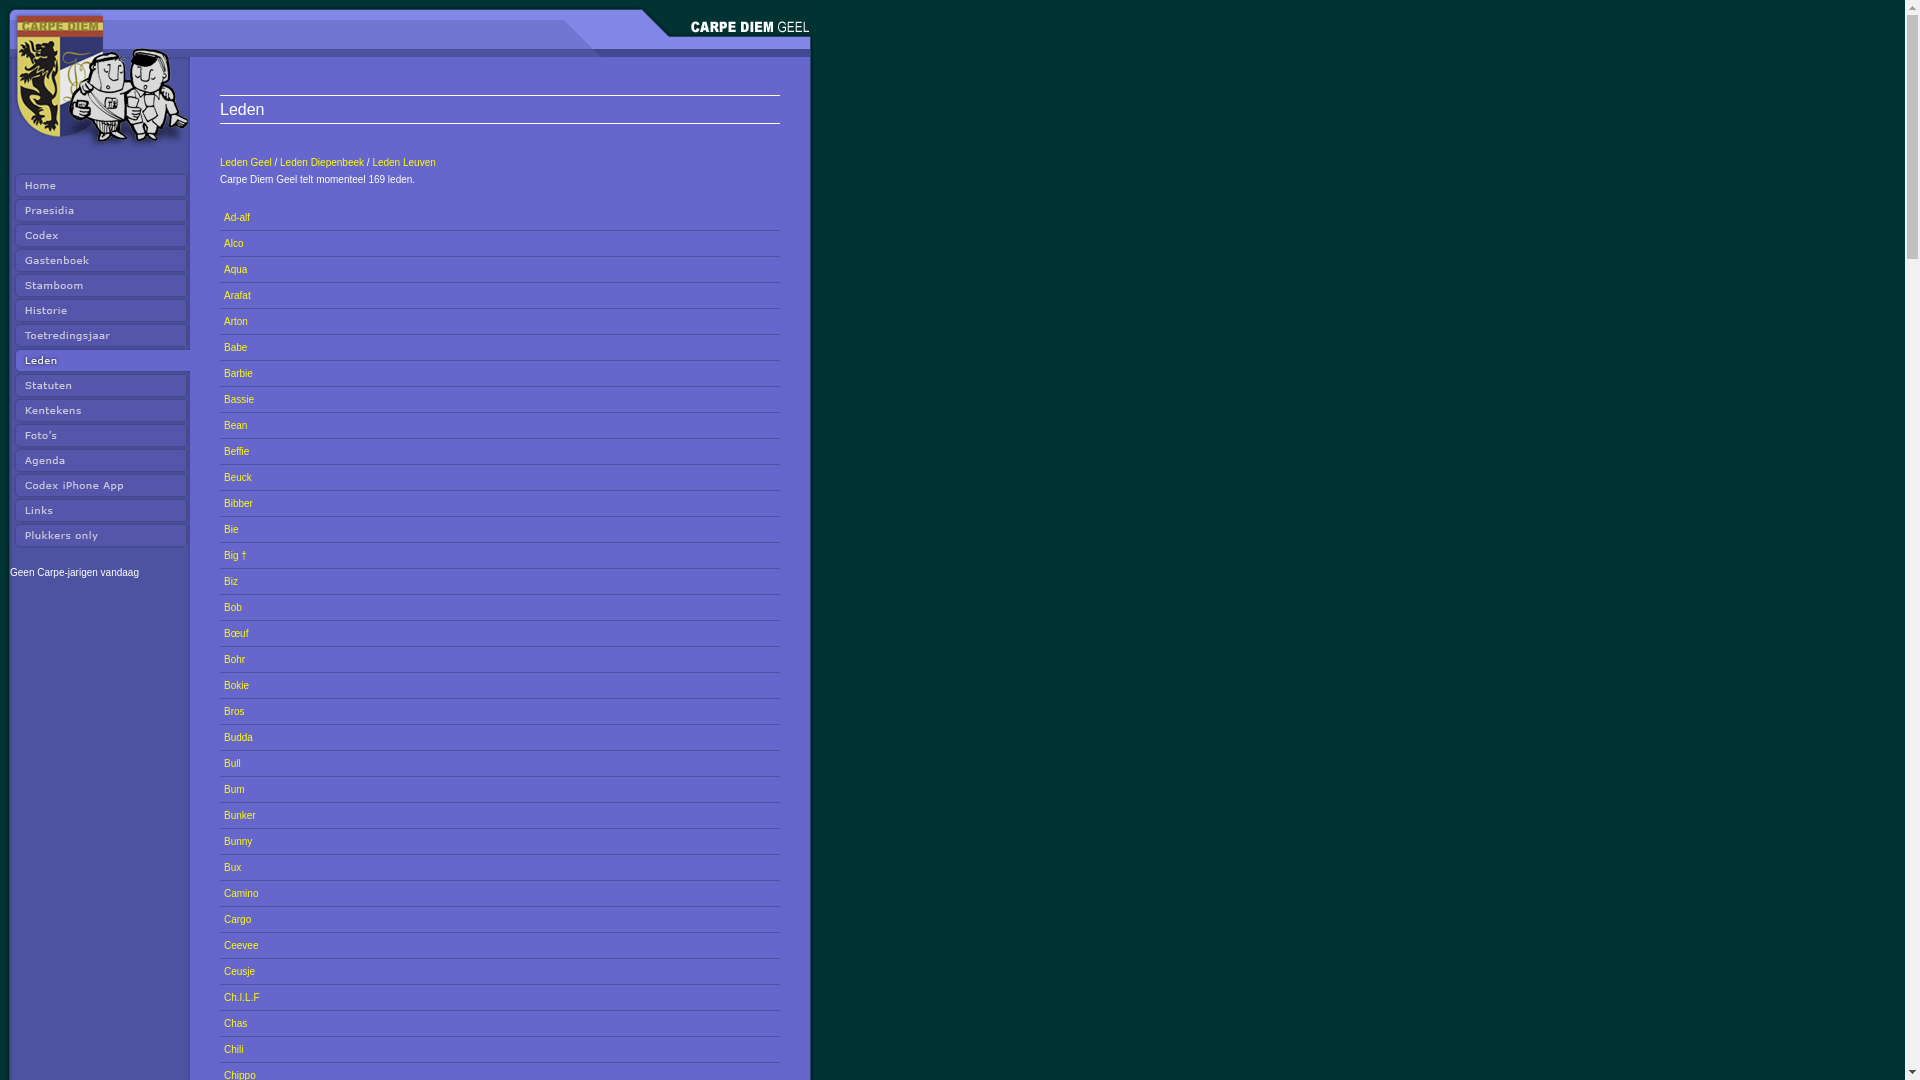 This screenshot has width=1920, height=1080. What do you see at coordinates (238, 374) in the screenshot?
I see `Barbie` at bounding box center [238, 374].